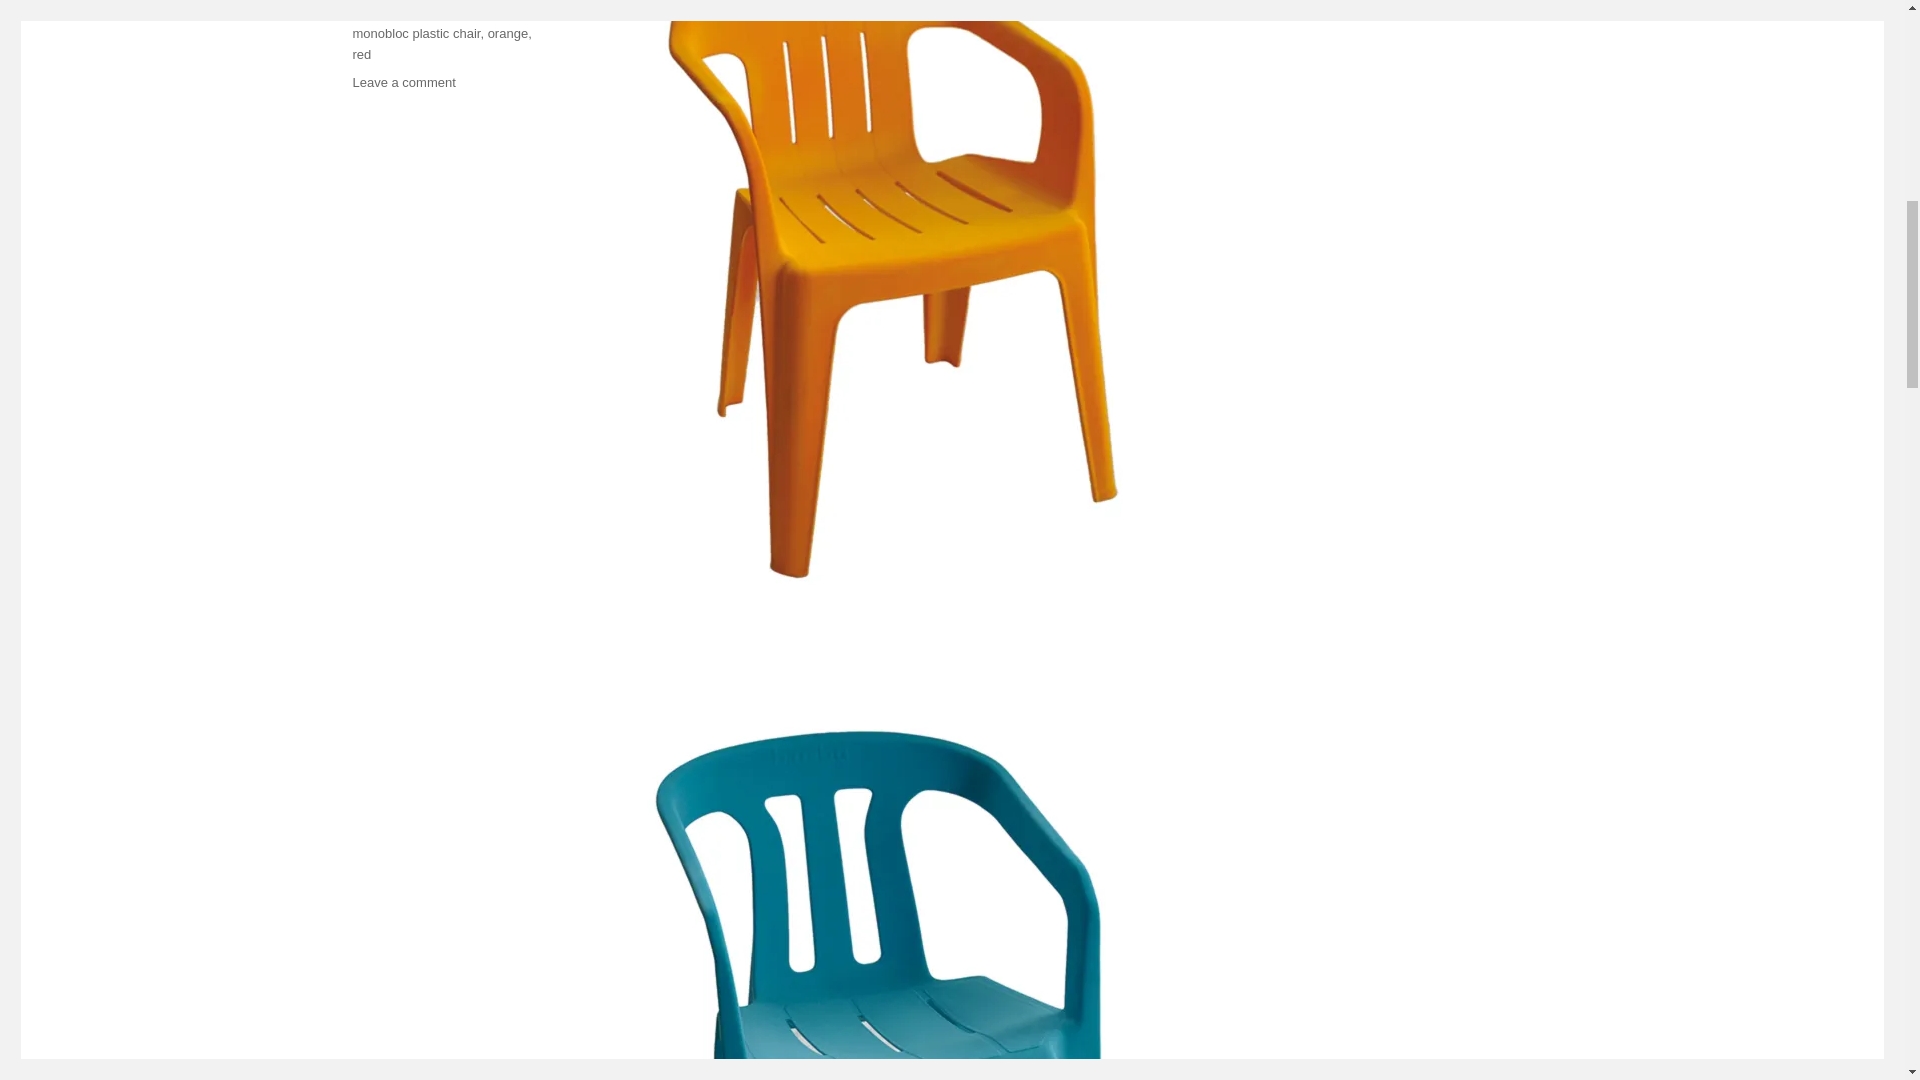  Describe the element at coordinates (460, 12) in the screenshot. I see `green` at that location.